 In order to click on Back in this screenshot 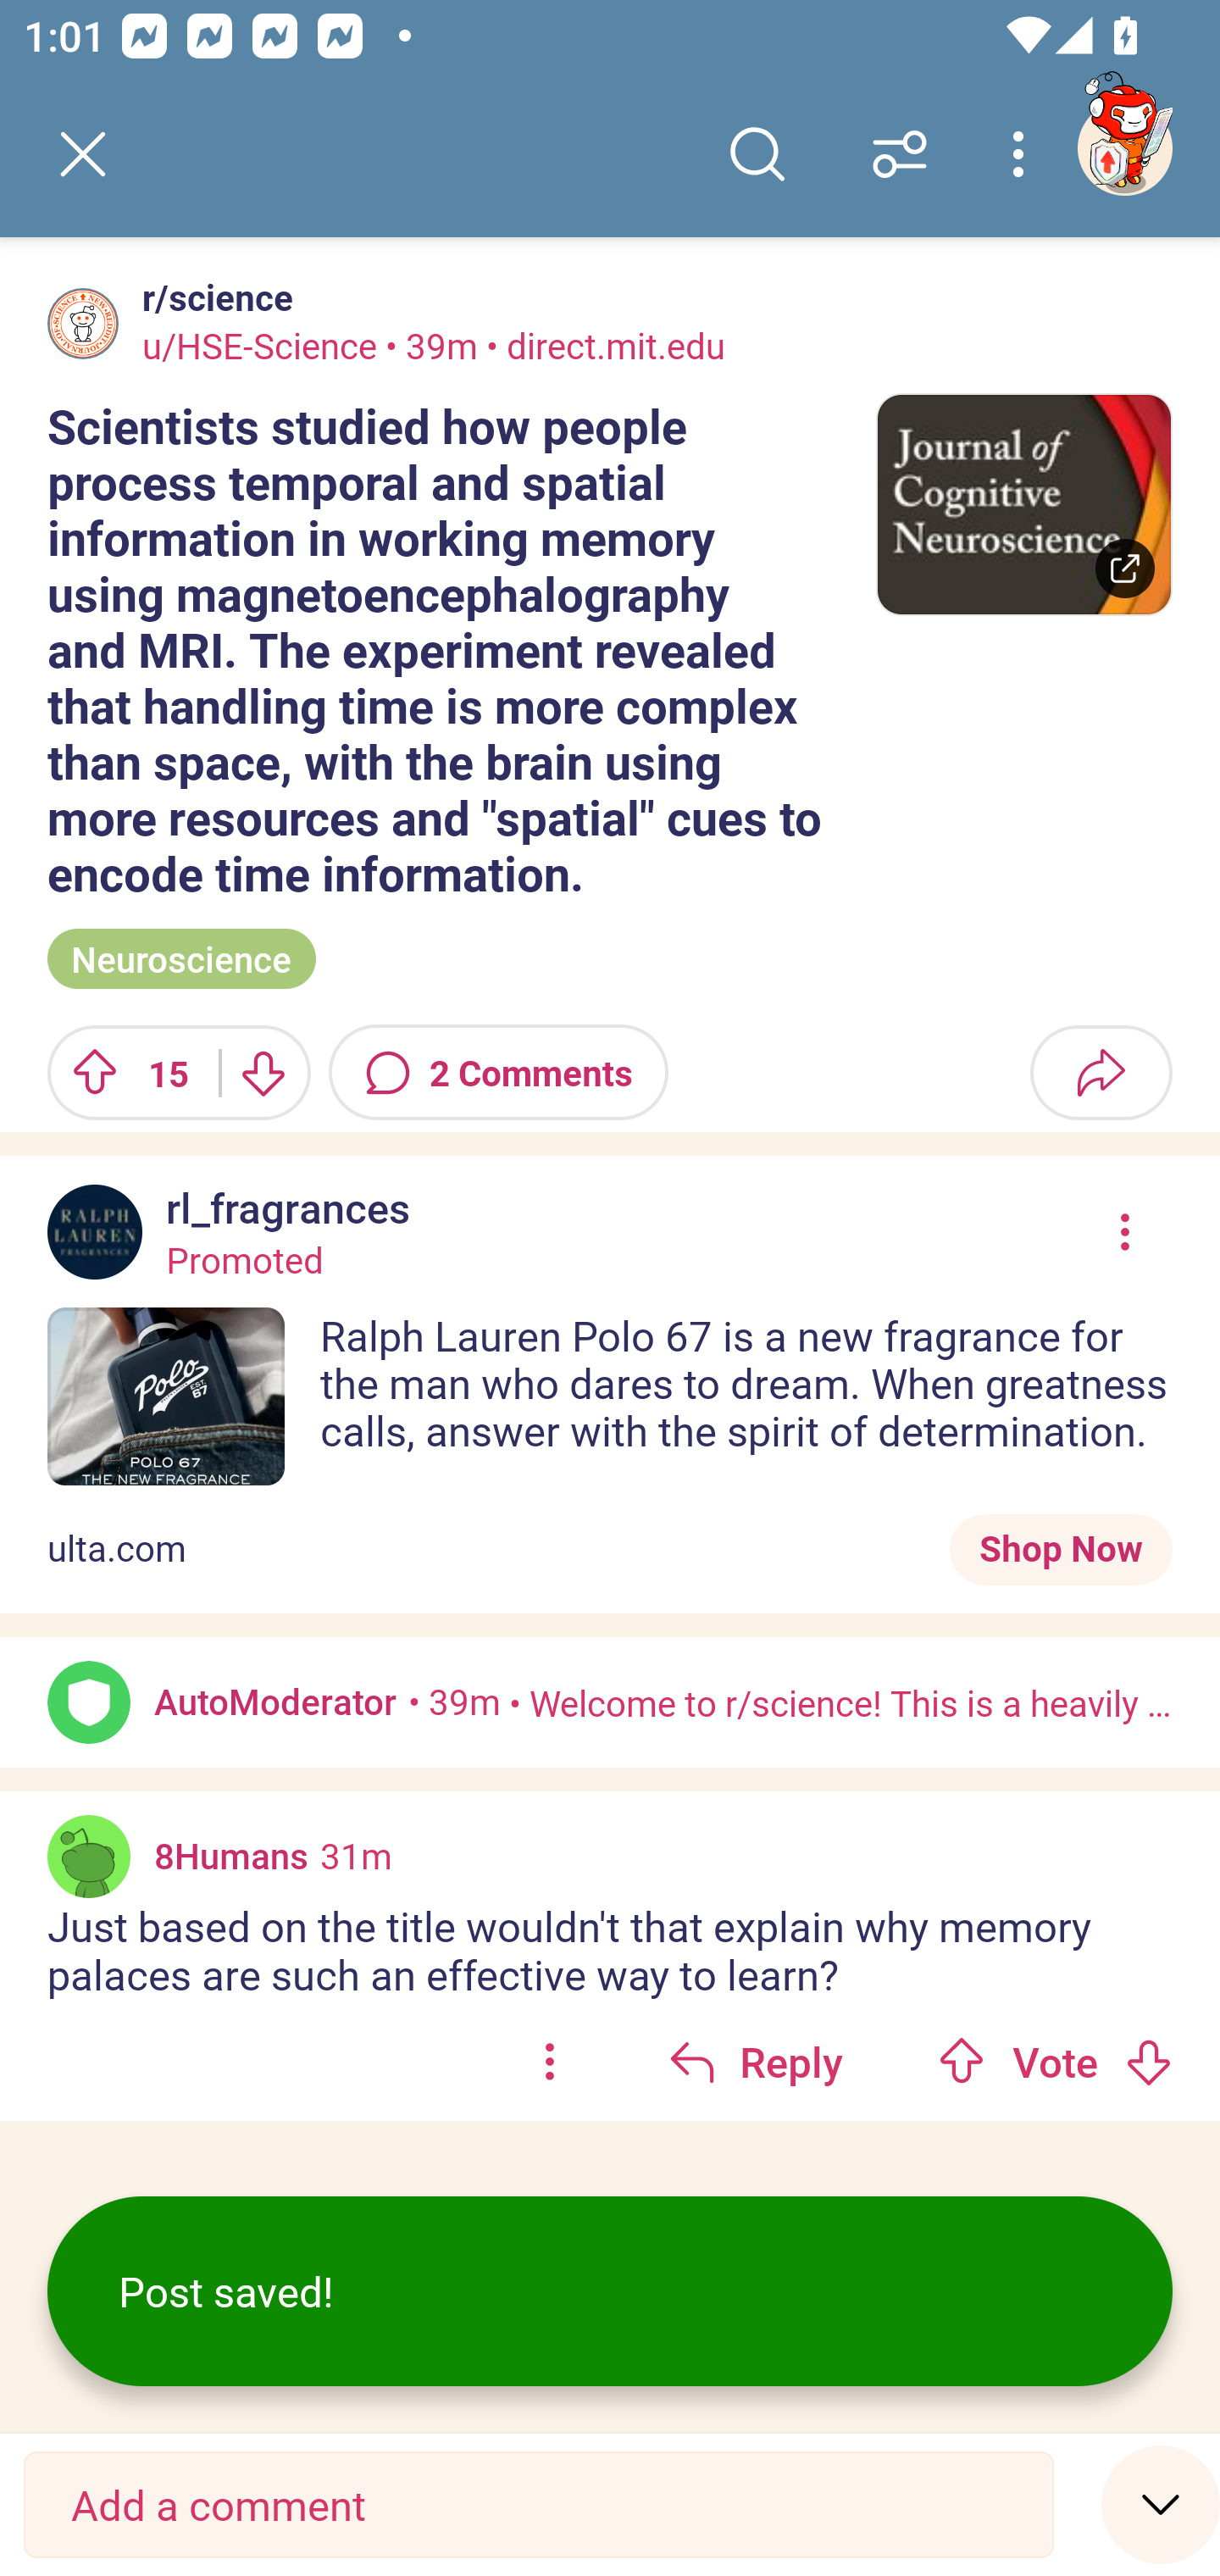, I will do `click(83, 154)`.